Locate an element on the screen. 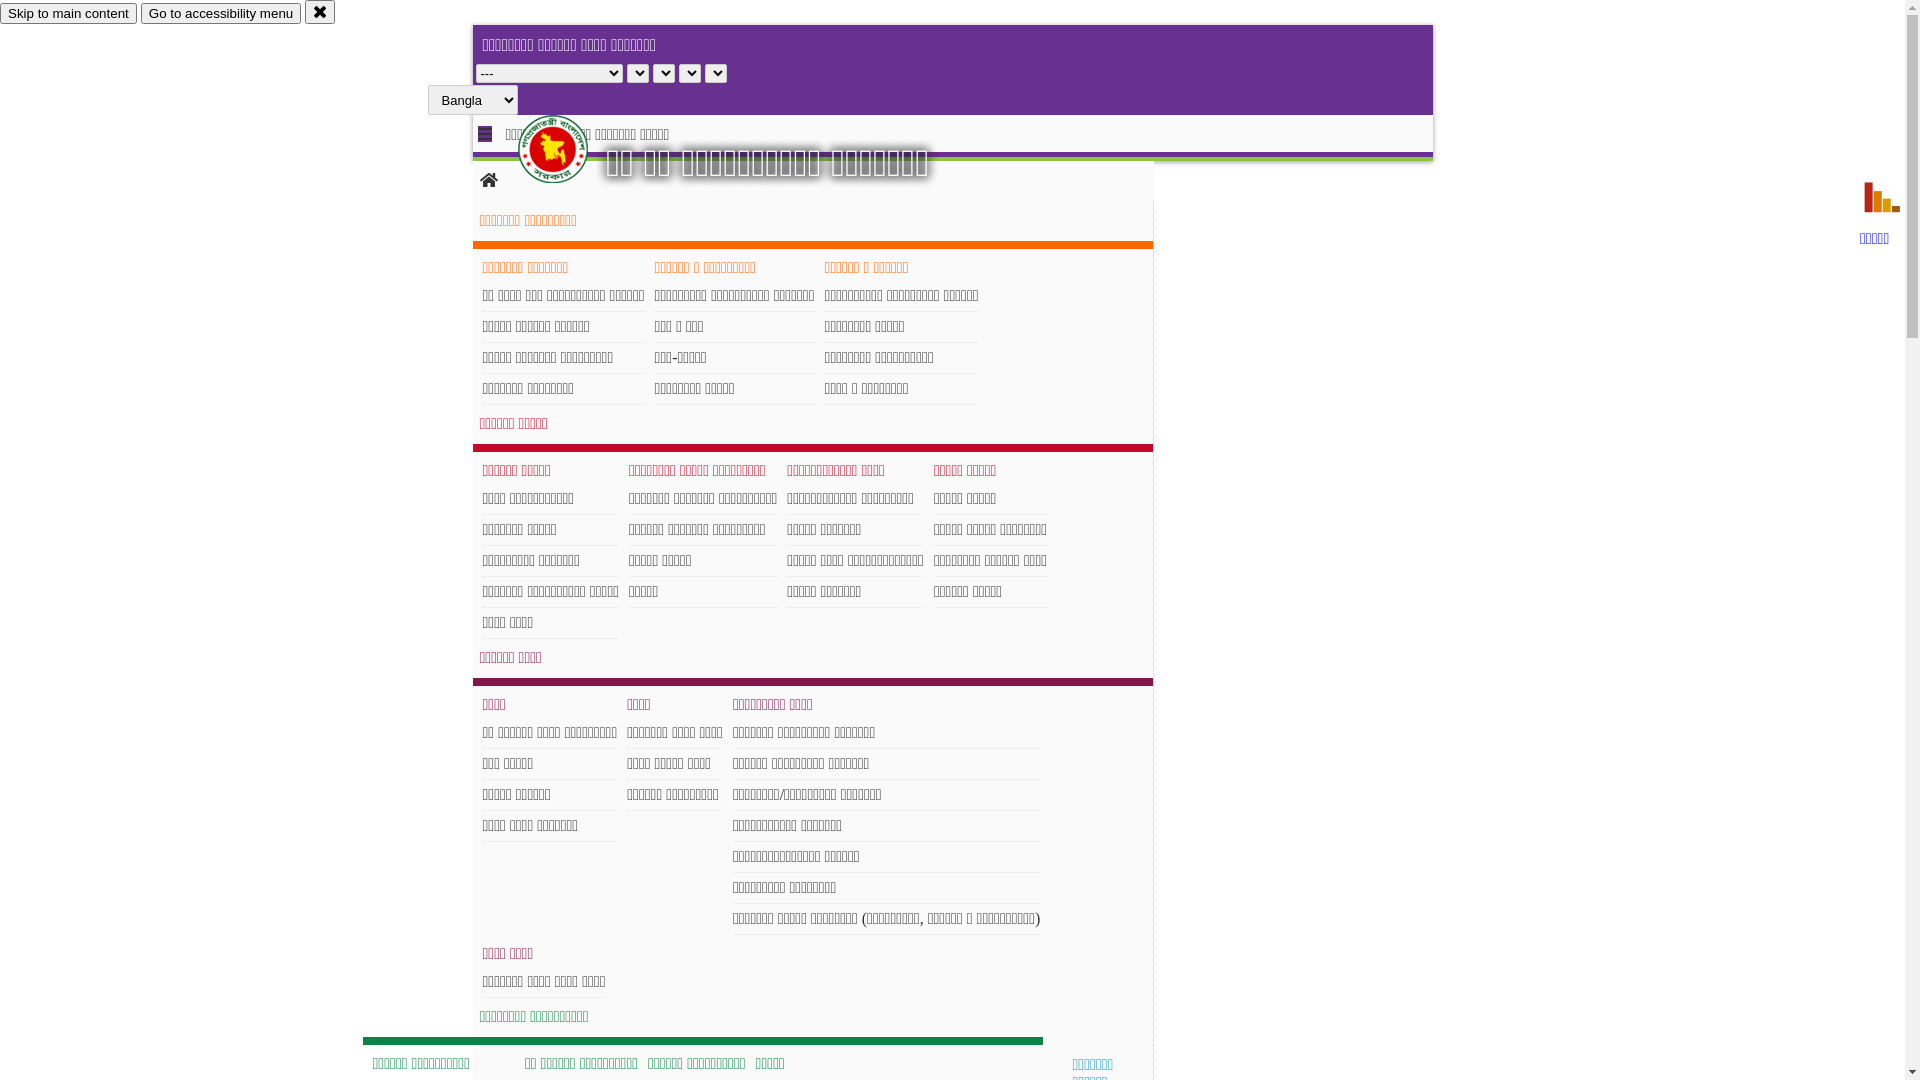 The width and height of the screenshot is (1920, 1080). 
                
             is located at coordinates (570, 149).